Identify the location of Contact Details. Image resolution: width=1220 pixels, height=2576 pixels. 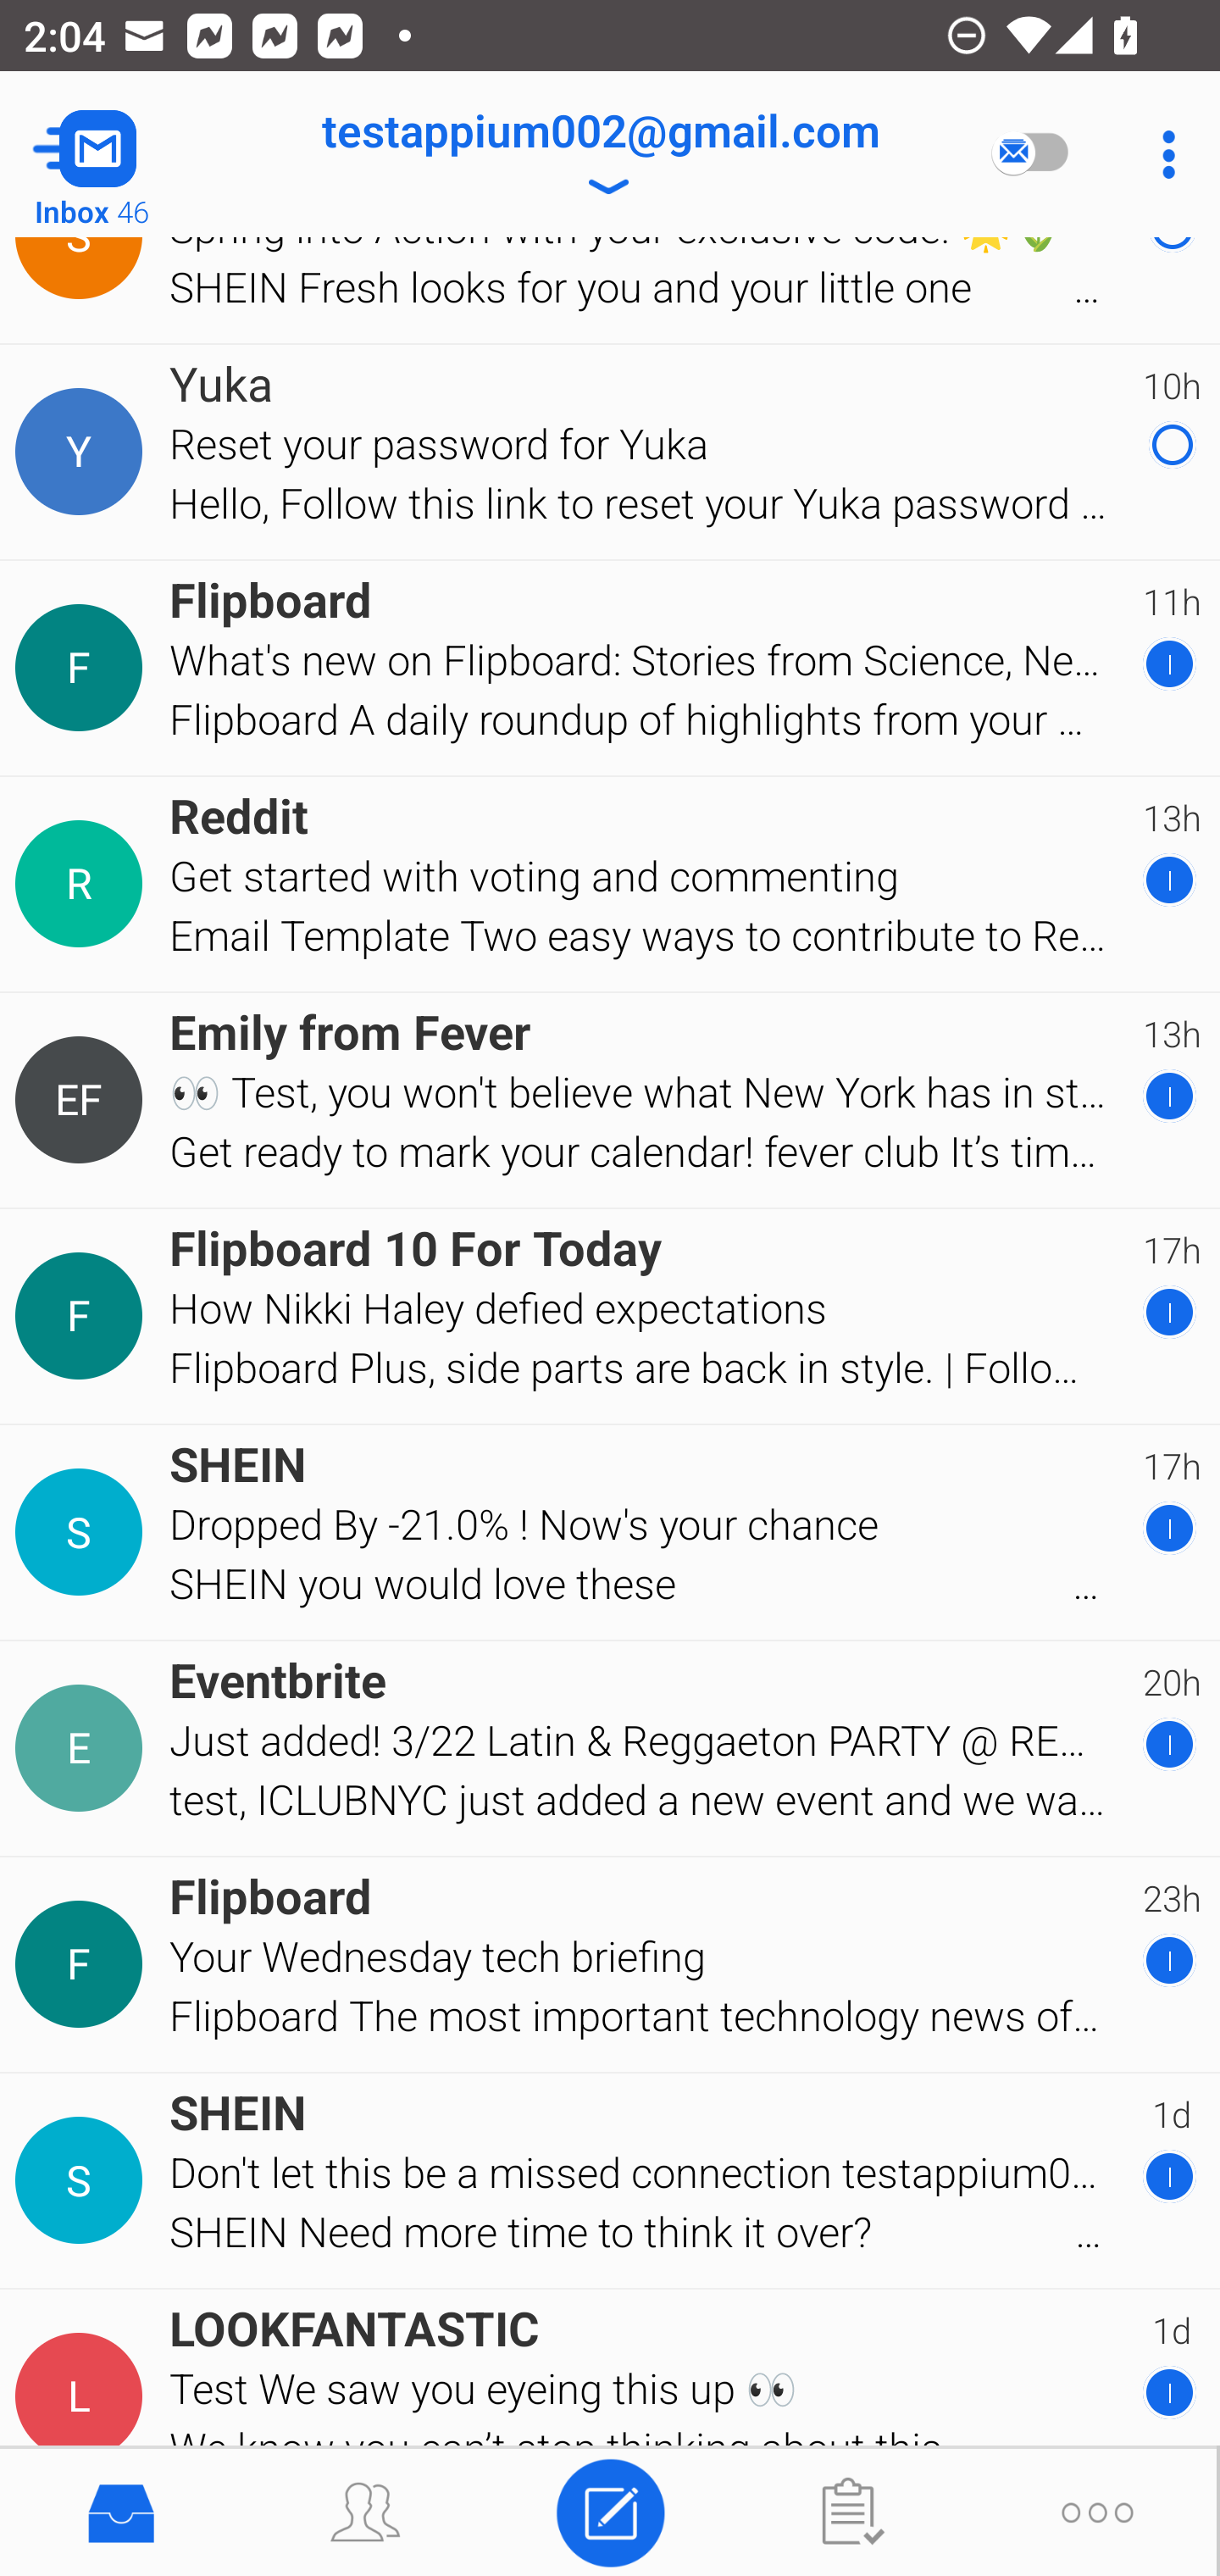
(83, 2180).